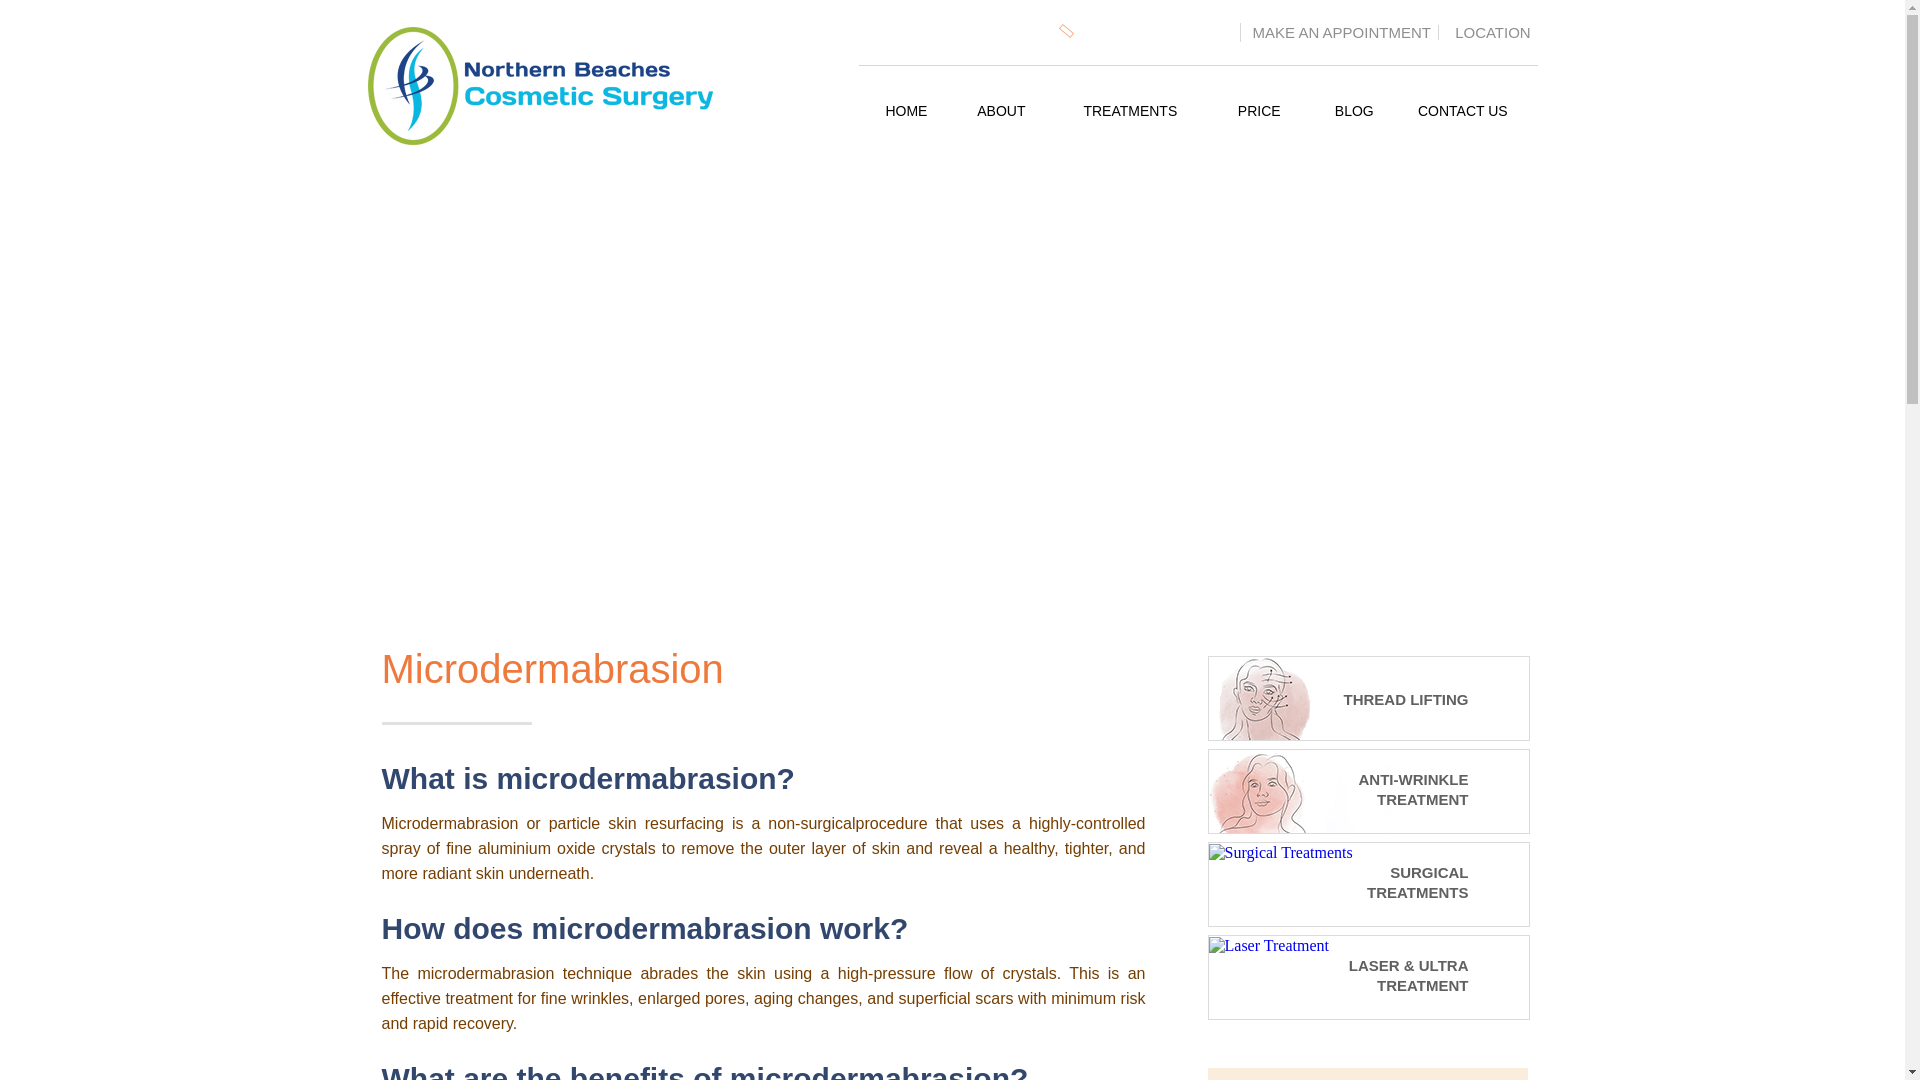  What do you see at coordinates (1268, 944) in the screenshot?
I see `LASER & ULTRA
TREATMENT` at bounding box center [1268, 944].